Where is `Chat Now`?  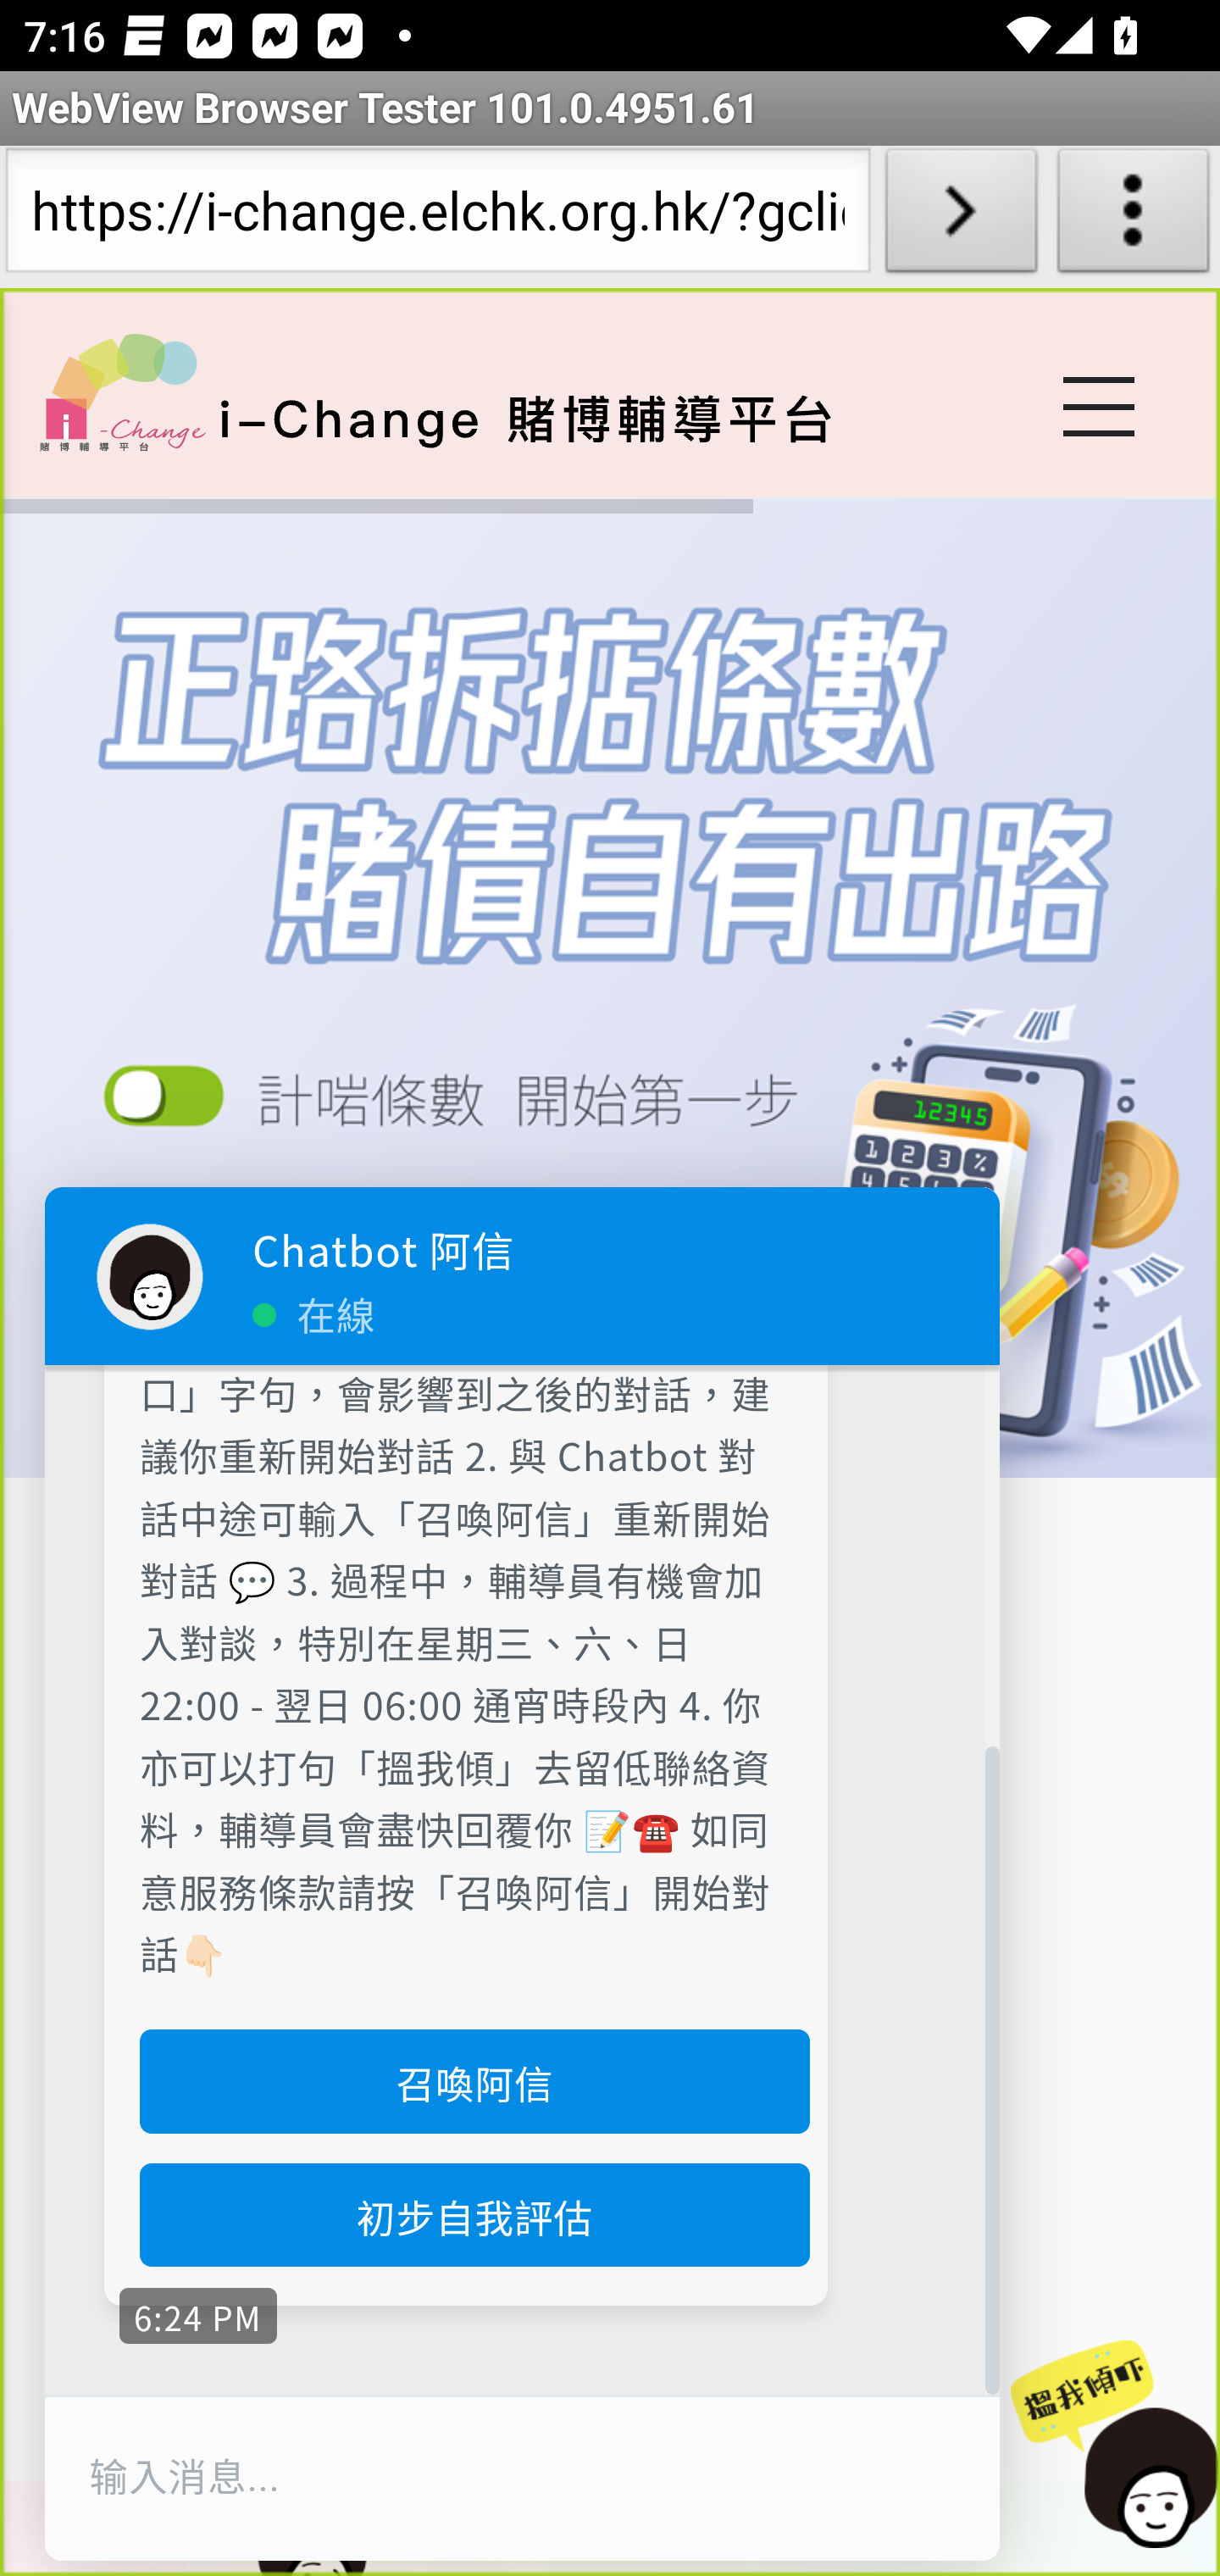
Chat Now is located at coordinates (1107, 2446).